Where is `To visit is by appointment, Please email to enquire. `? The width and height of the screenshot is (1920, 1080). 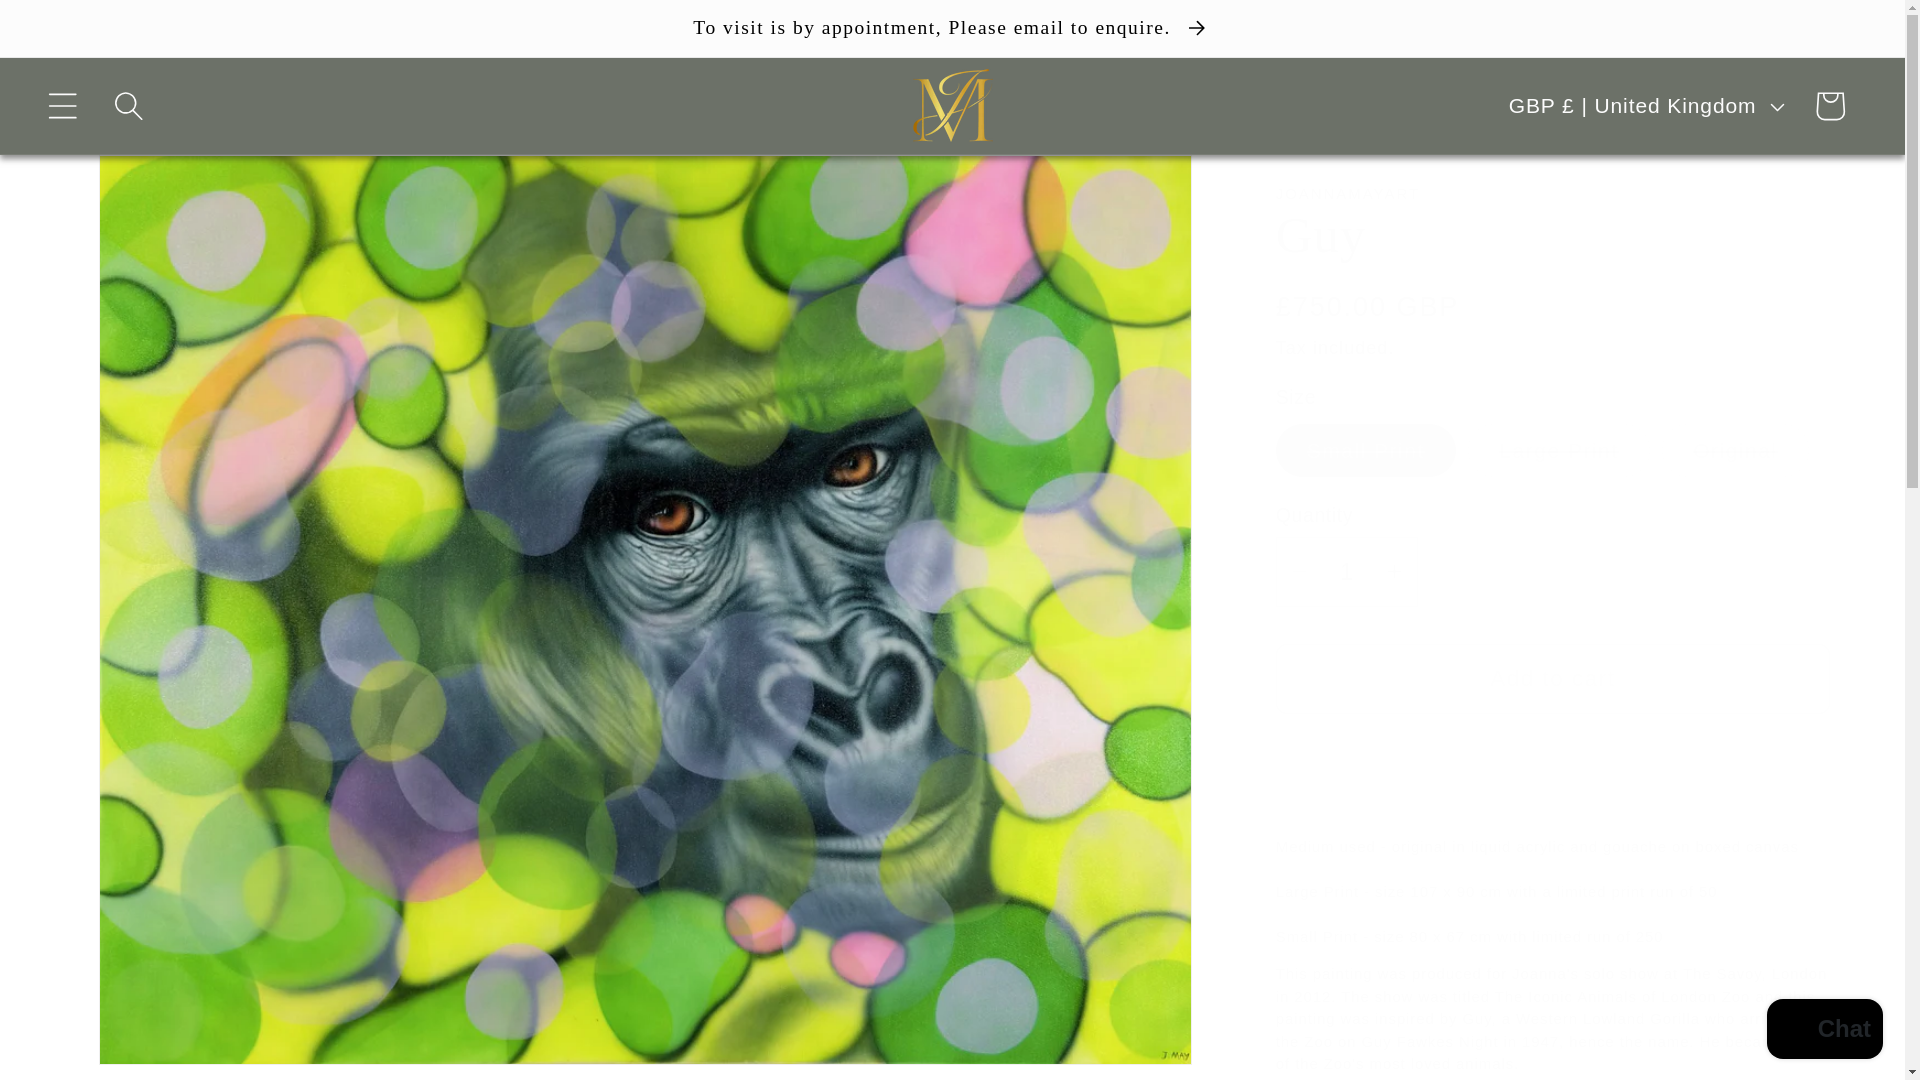
To visit is by appointment, Please email to enquire.  is located at coordinates (952, 28).